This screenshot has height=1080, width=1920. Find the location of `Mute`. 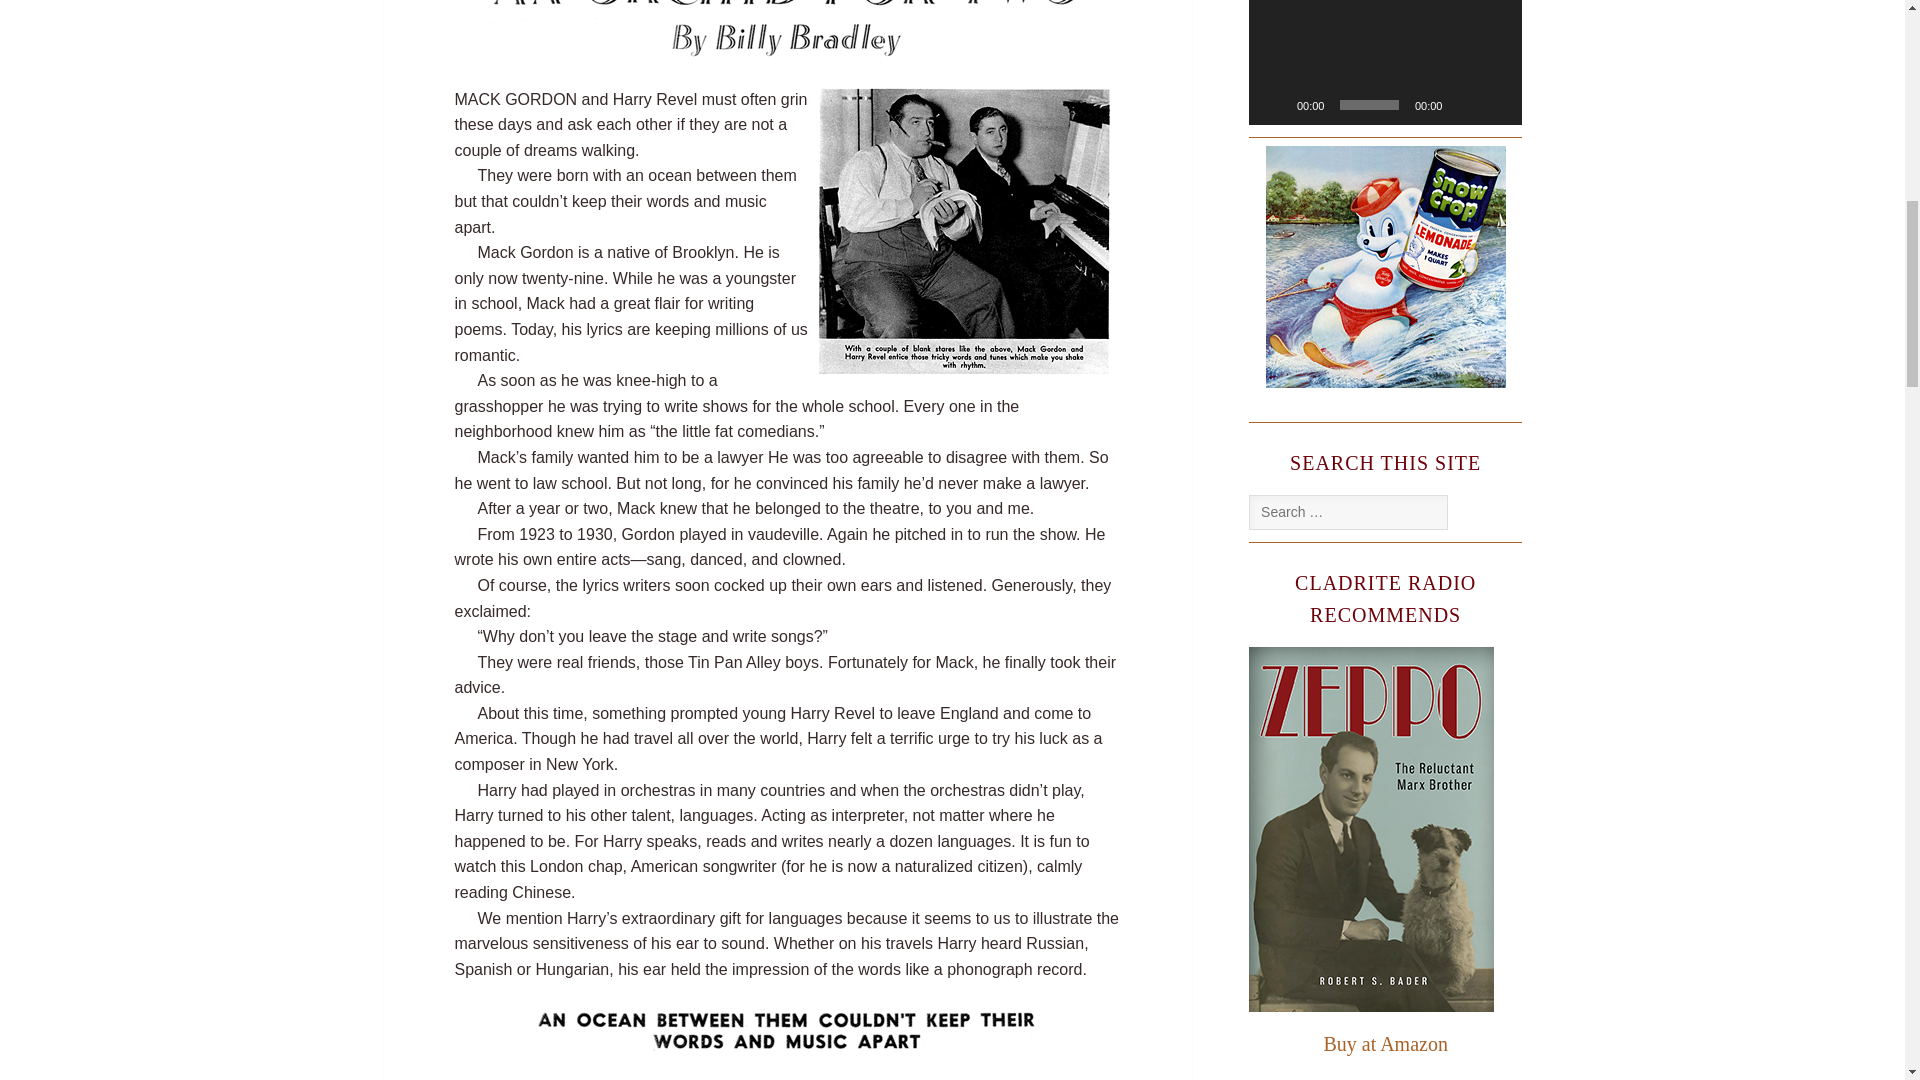

Mute is located at coordinates (1464, 104).